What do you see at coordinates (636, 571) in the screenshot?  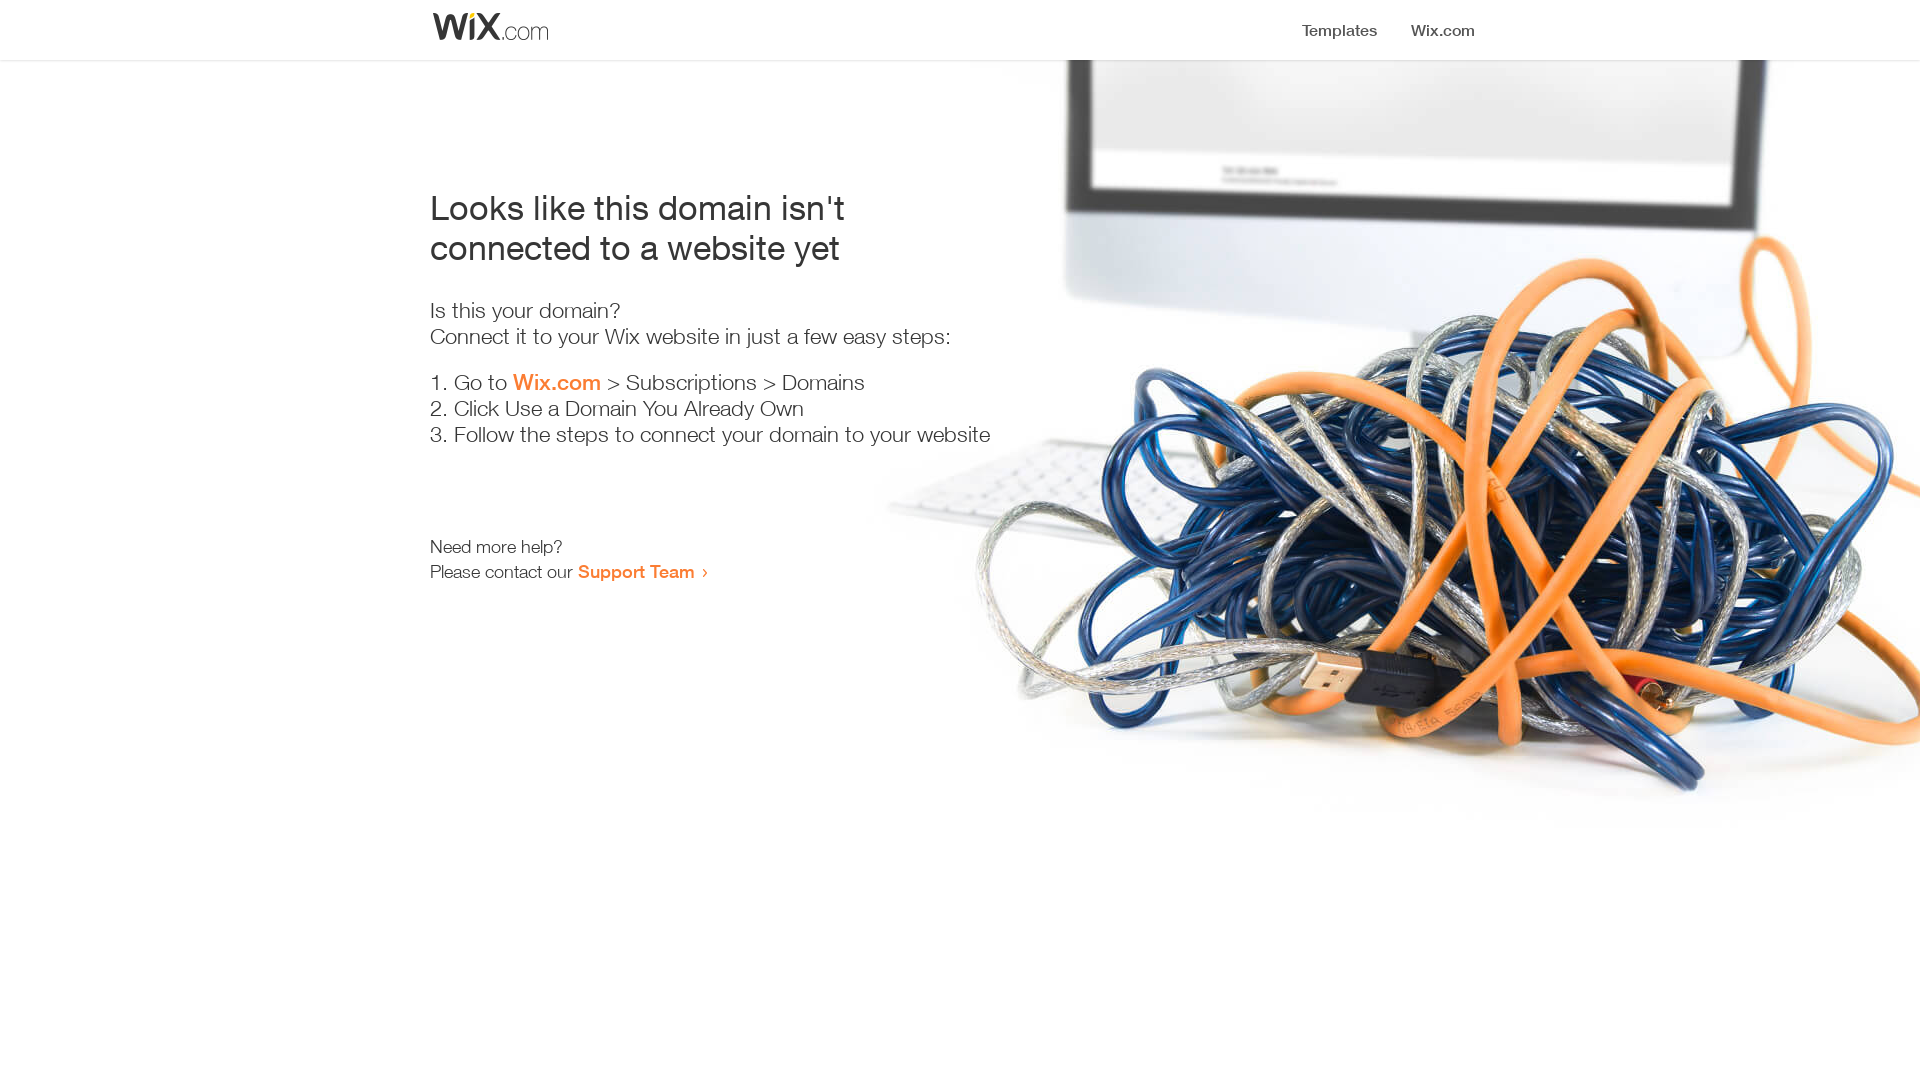 I see `Support Team` at bounding box center [636, 571].